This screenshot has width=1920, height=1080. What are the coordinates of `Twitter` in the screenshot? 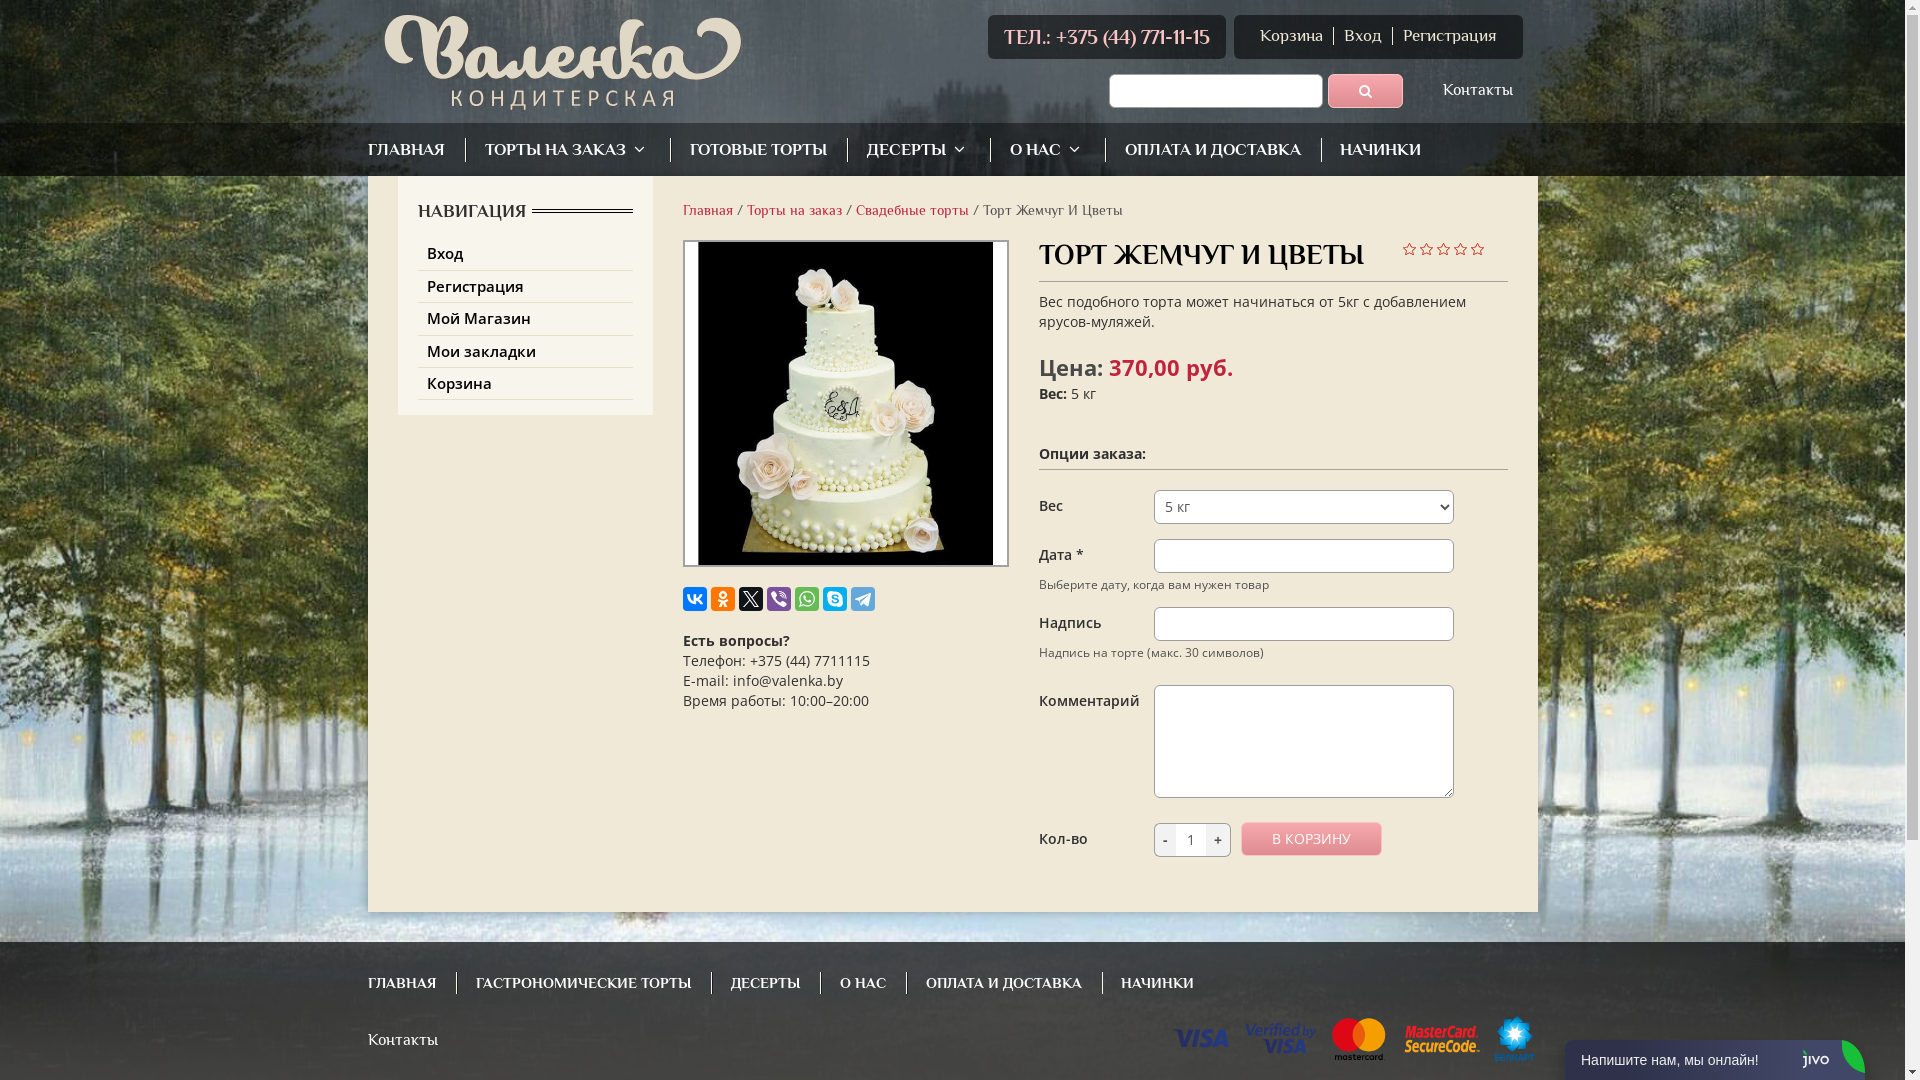 It's located at (750, 599).